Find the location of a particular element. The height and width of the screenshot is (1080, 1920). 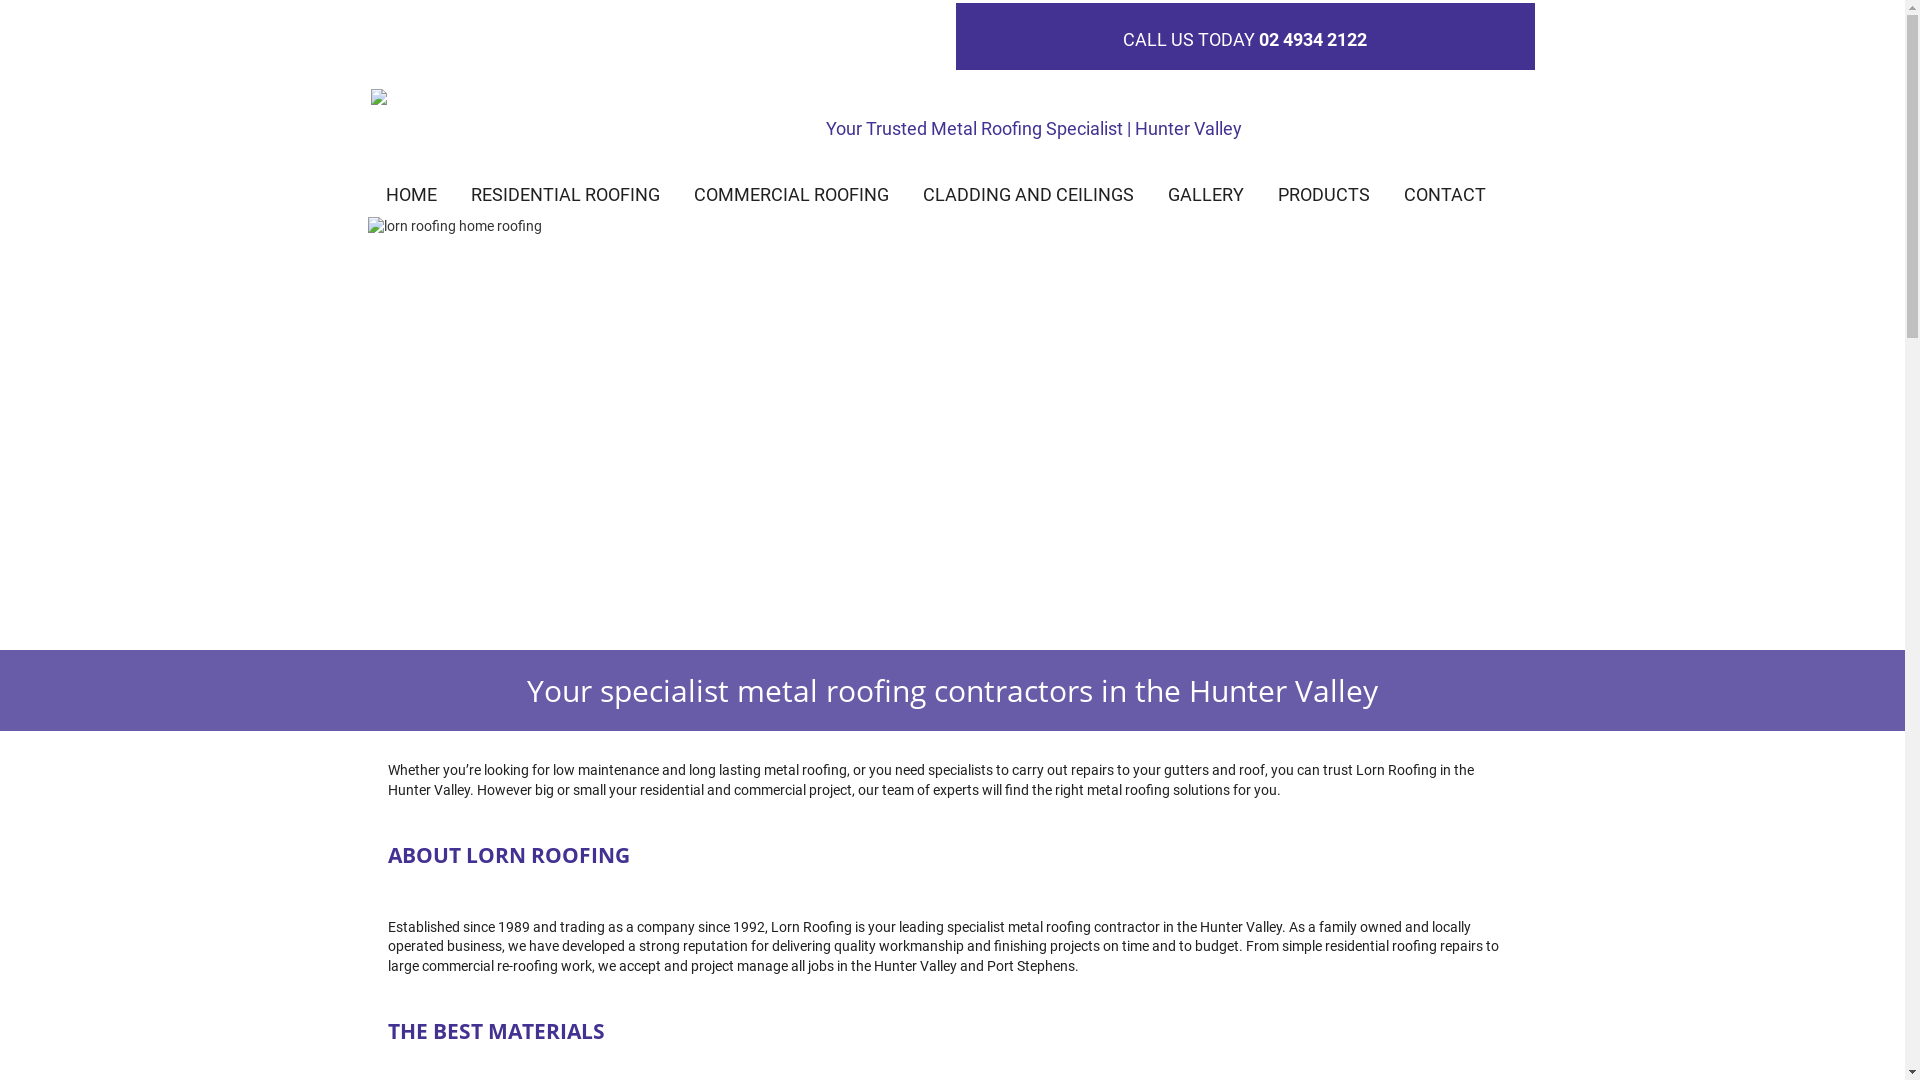

COMMERCIAL ROOFING is located at coordinates (792, 195).